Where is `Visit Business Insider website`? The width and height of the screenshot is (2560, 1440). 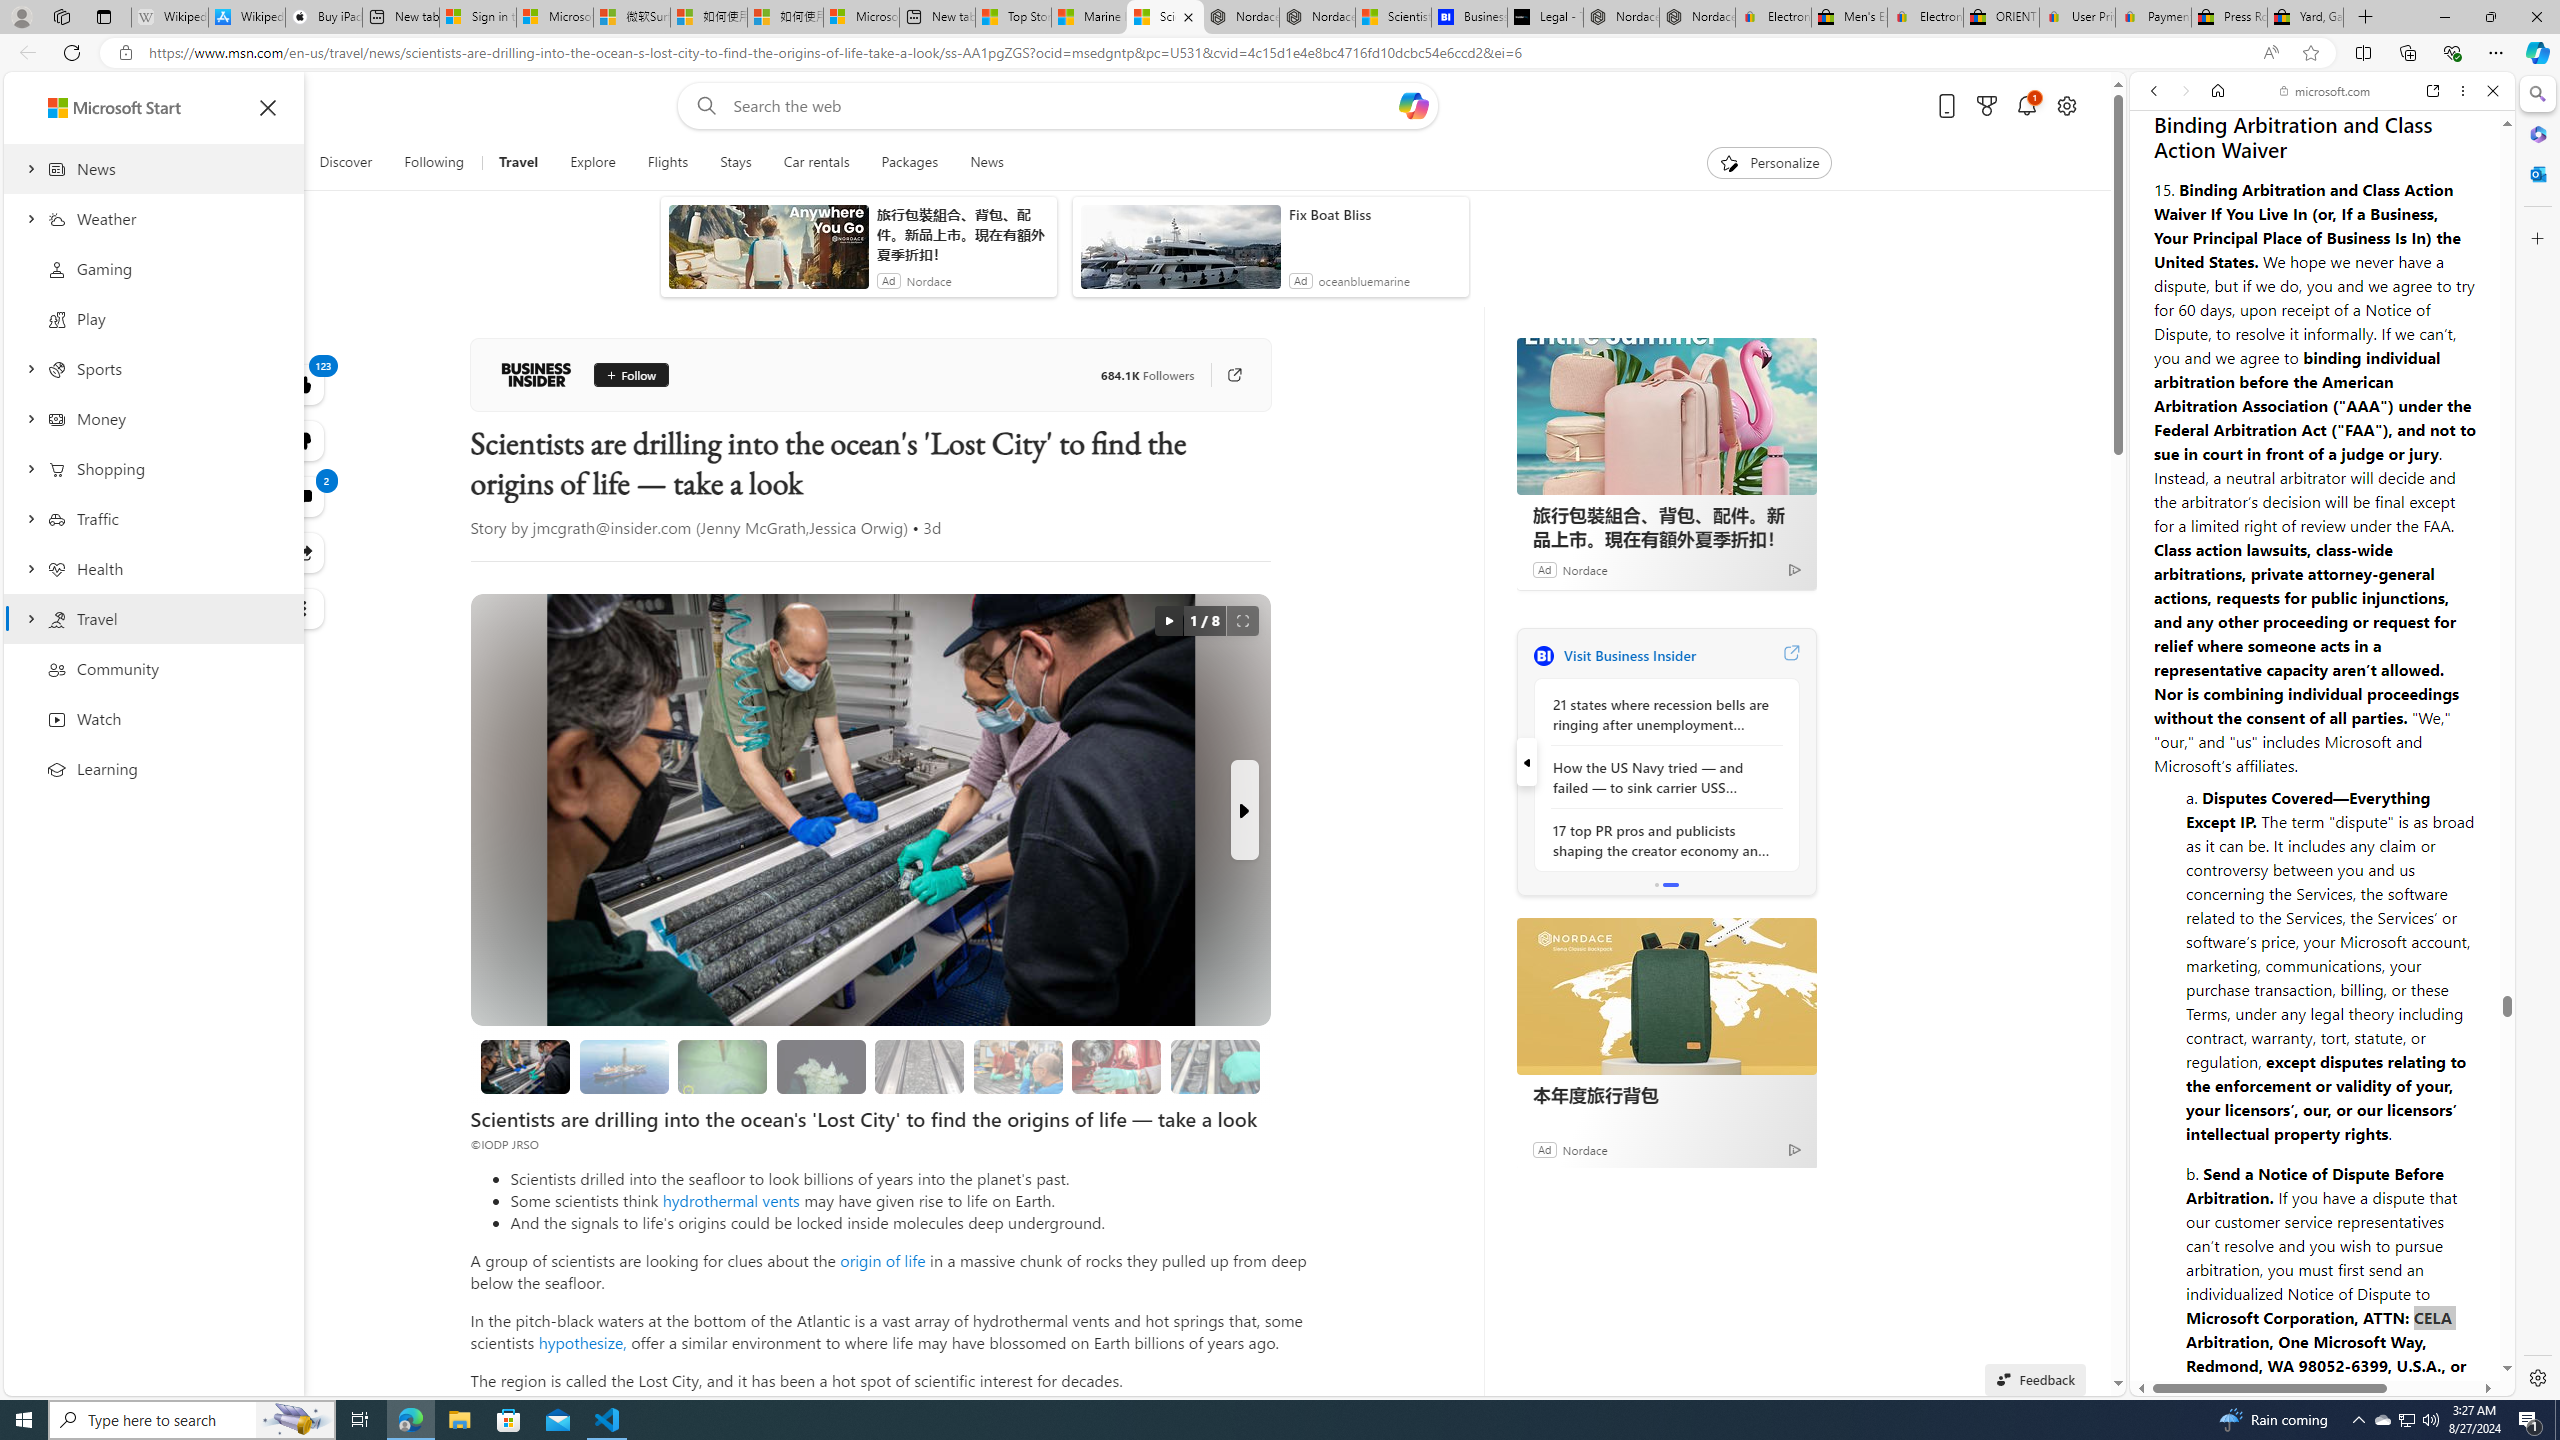
Visit Business Insider website is located at coordinates (1790, 655).